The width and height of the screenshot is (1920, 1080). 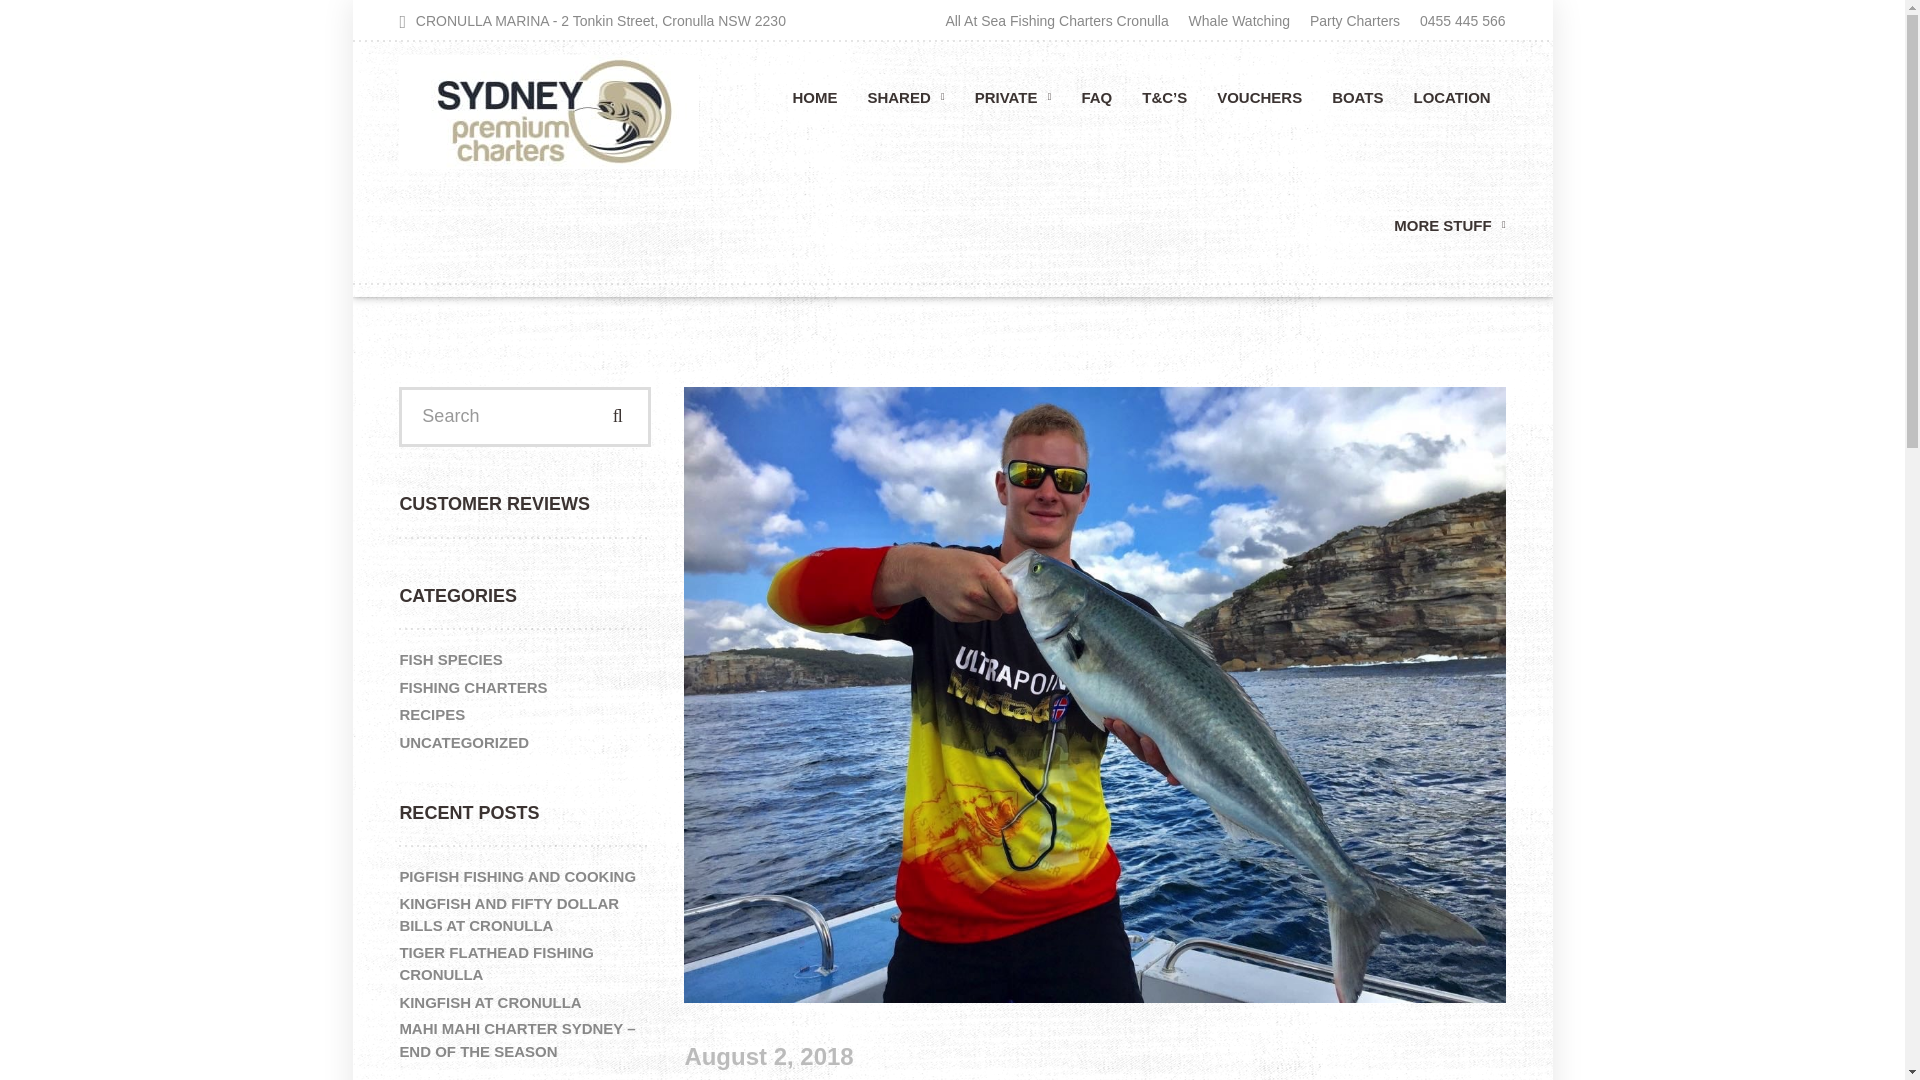 What do you see at coordinates (464, 742) in the screenshot?
I see `UNCATEGORIZED` at bounding box center [464, 742].